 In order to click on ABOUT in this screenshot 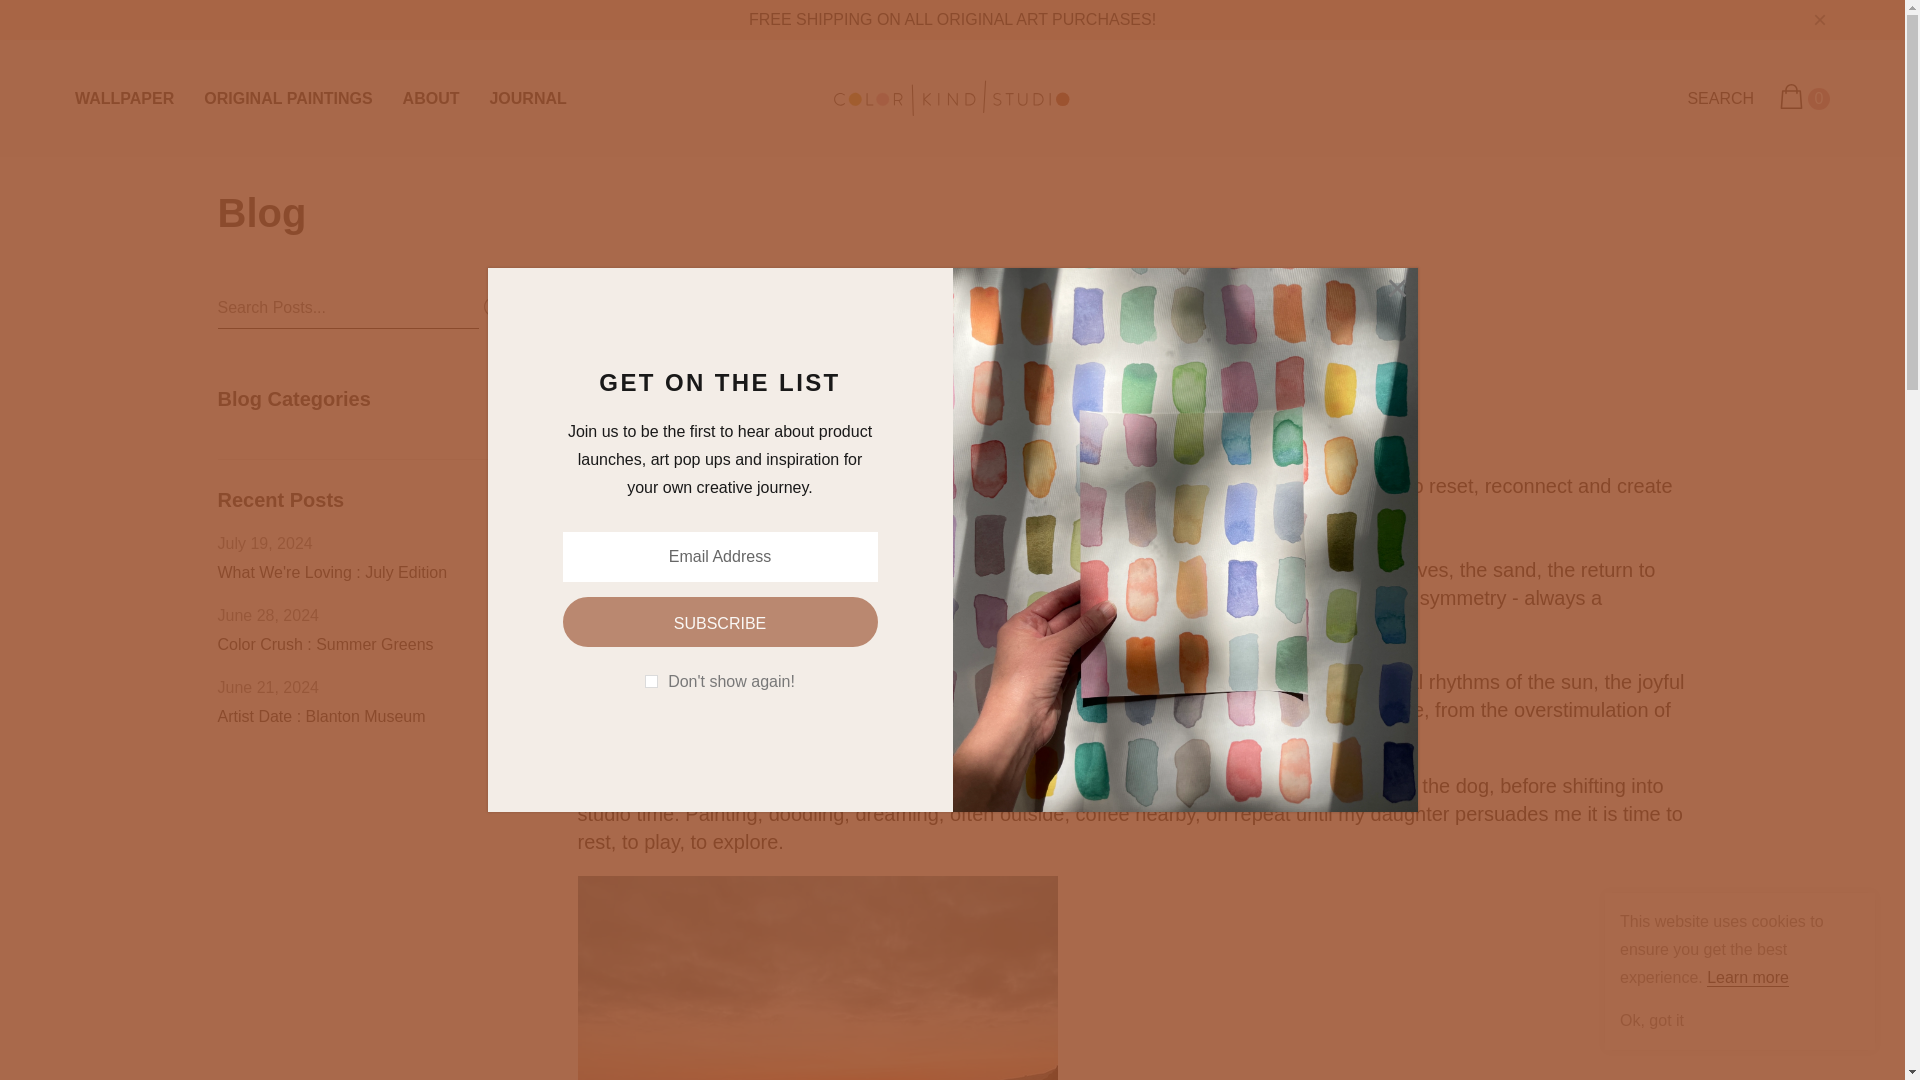, I will do `click(432, 98)`.